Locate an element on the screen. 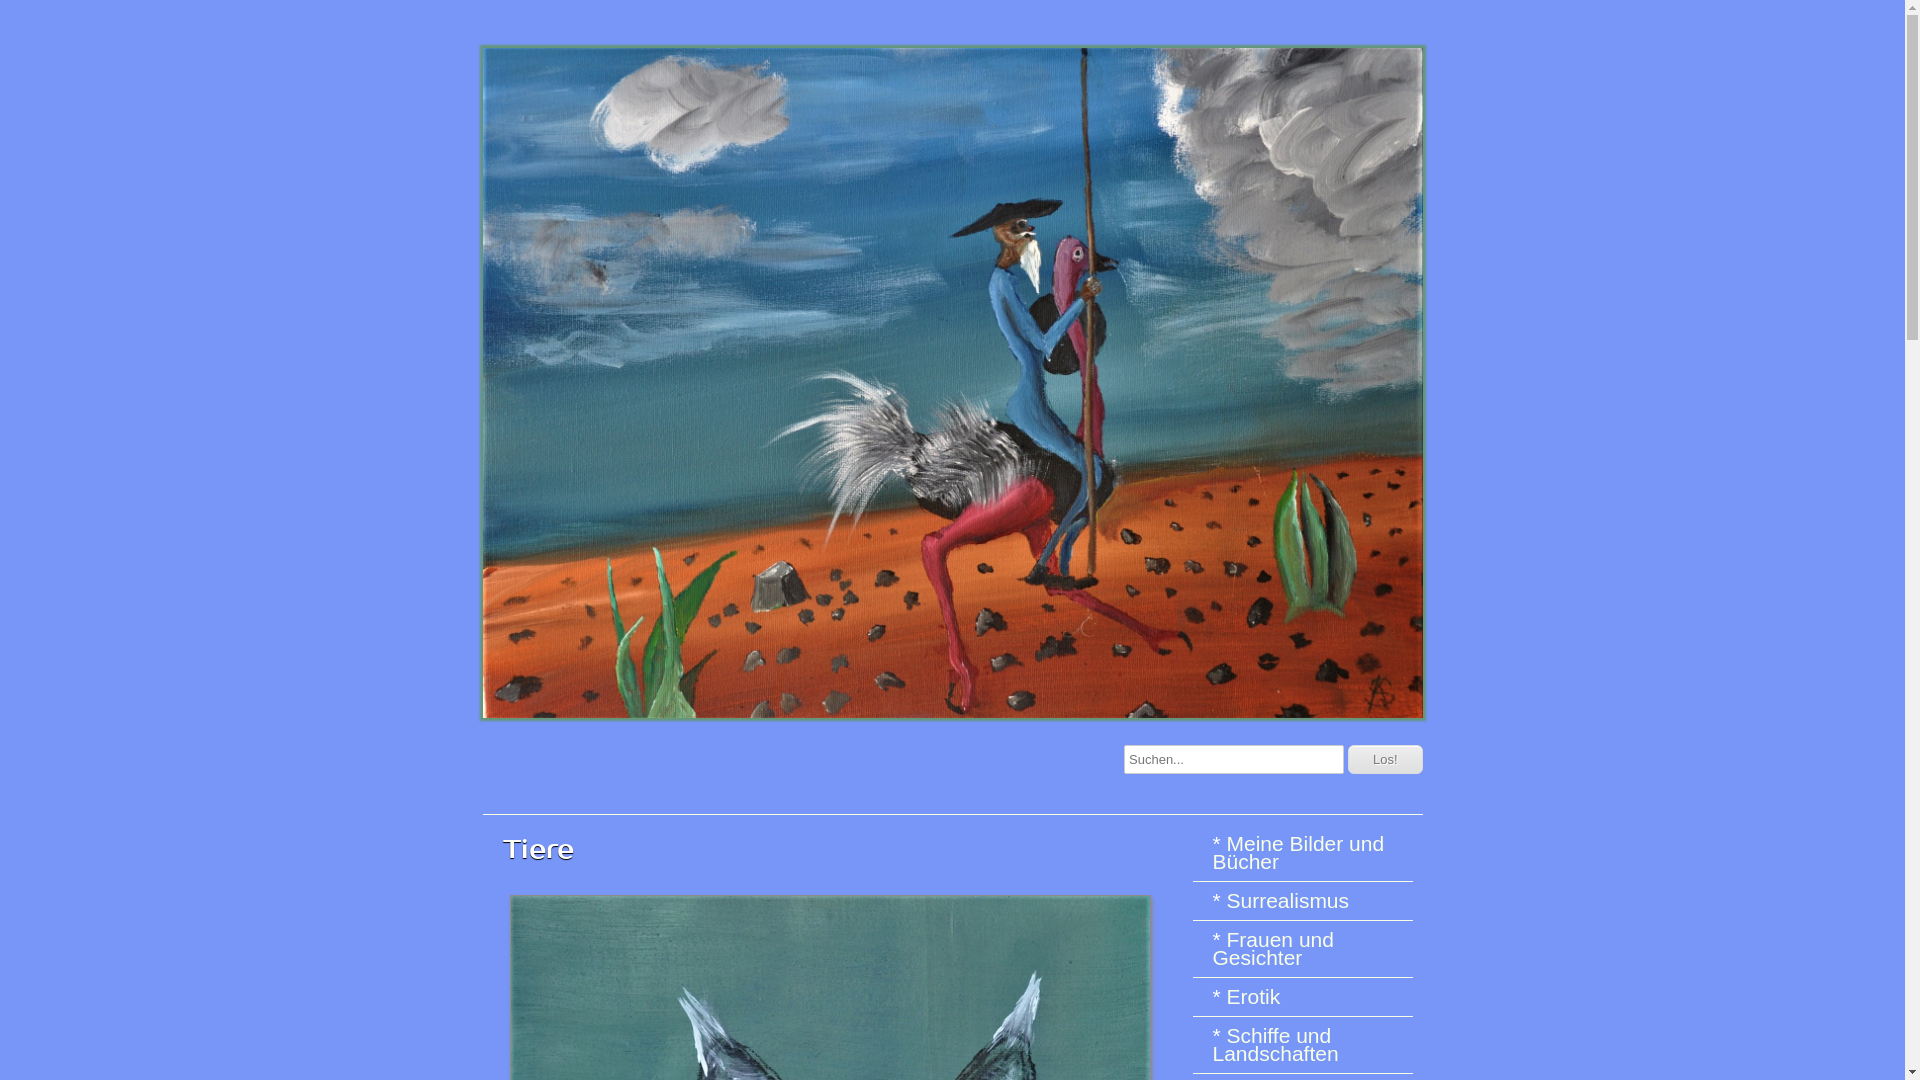  Erotik is located at coordinates (1307, 997).